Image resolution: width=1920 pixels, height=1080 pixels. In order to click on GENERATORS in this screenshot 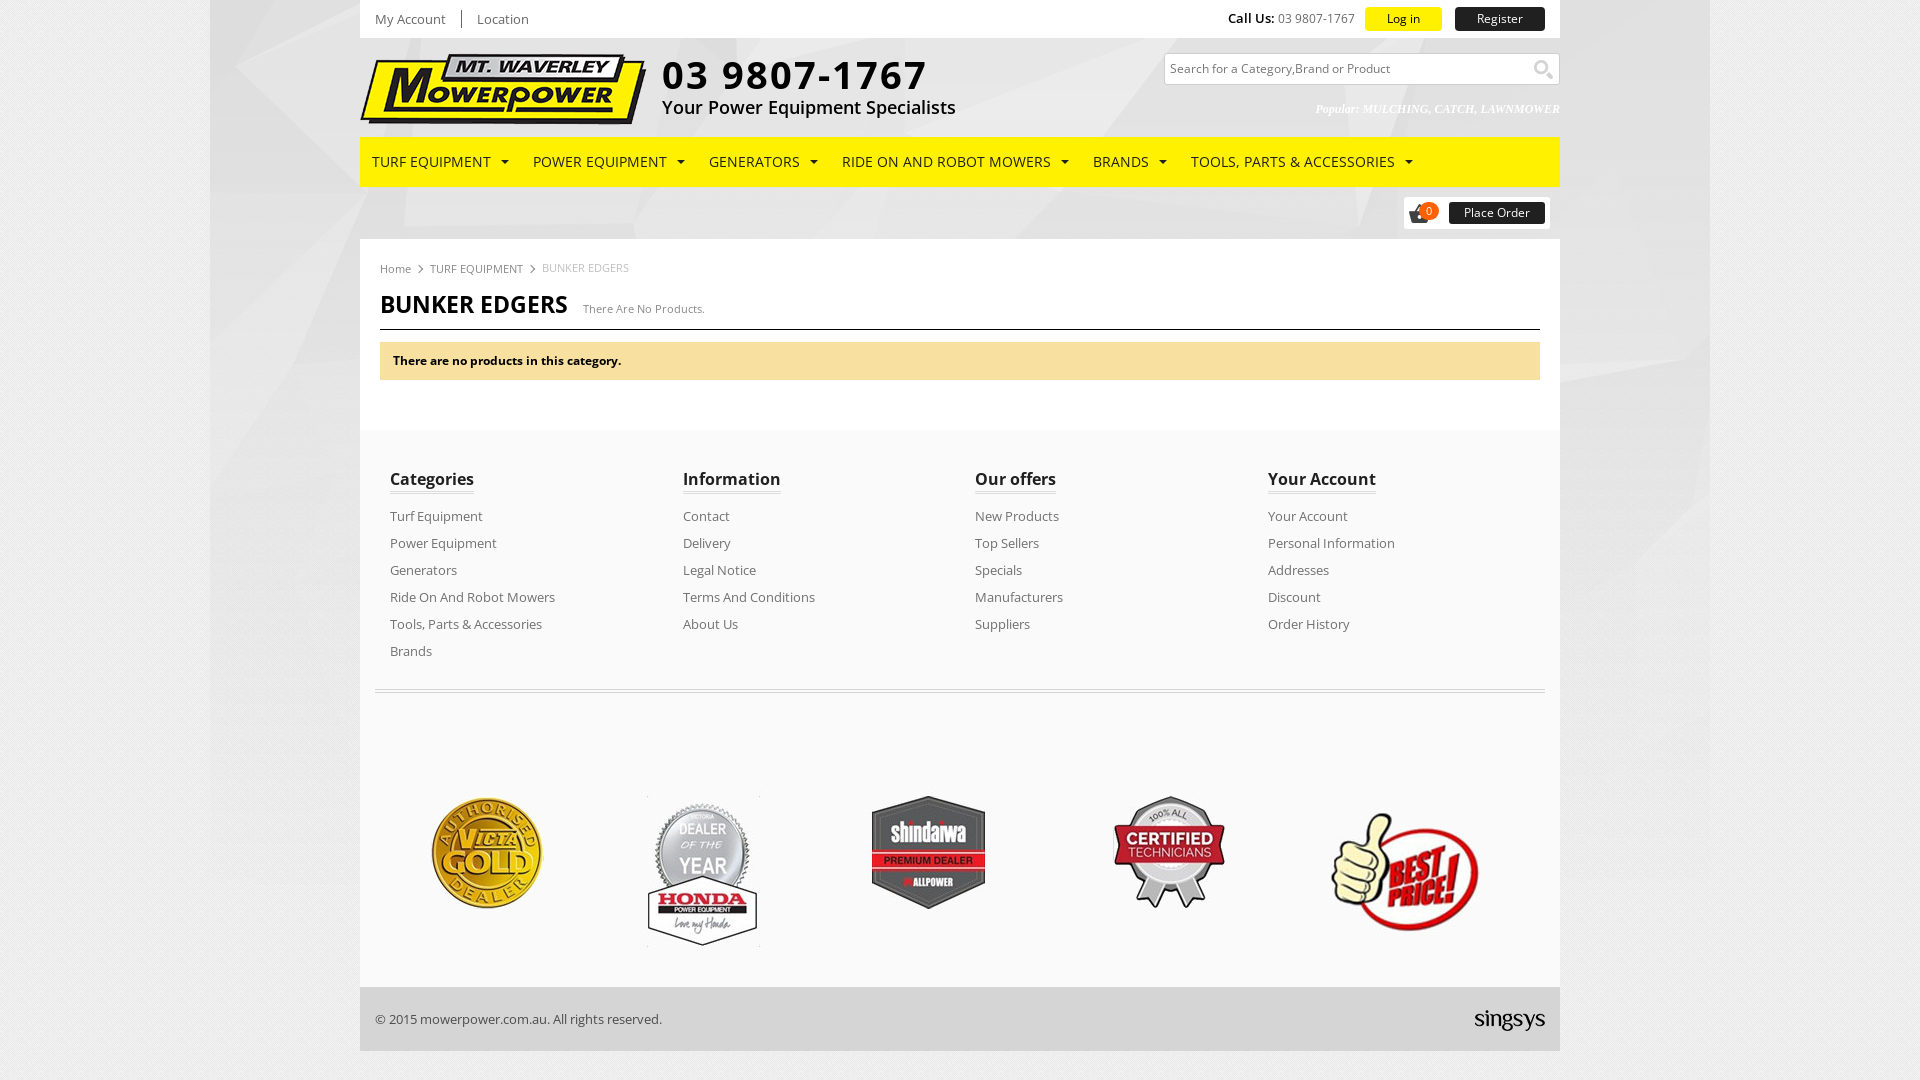, I will do `click(764, 162)`.